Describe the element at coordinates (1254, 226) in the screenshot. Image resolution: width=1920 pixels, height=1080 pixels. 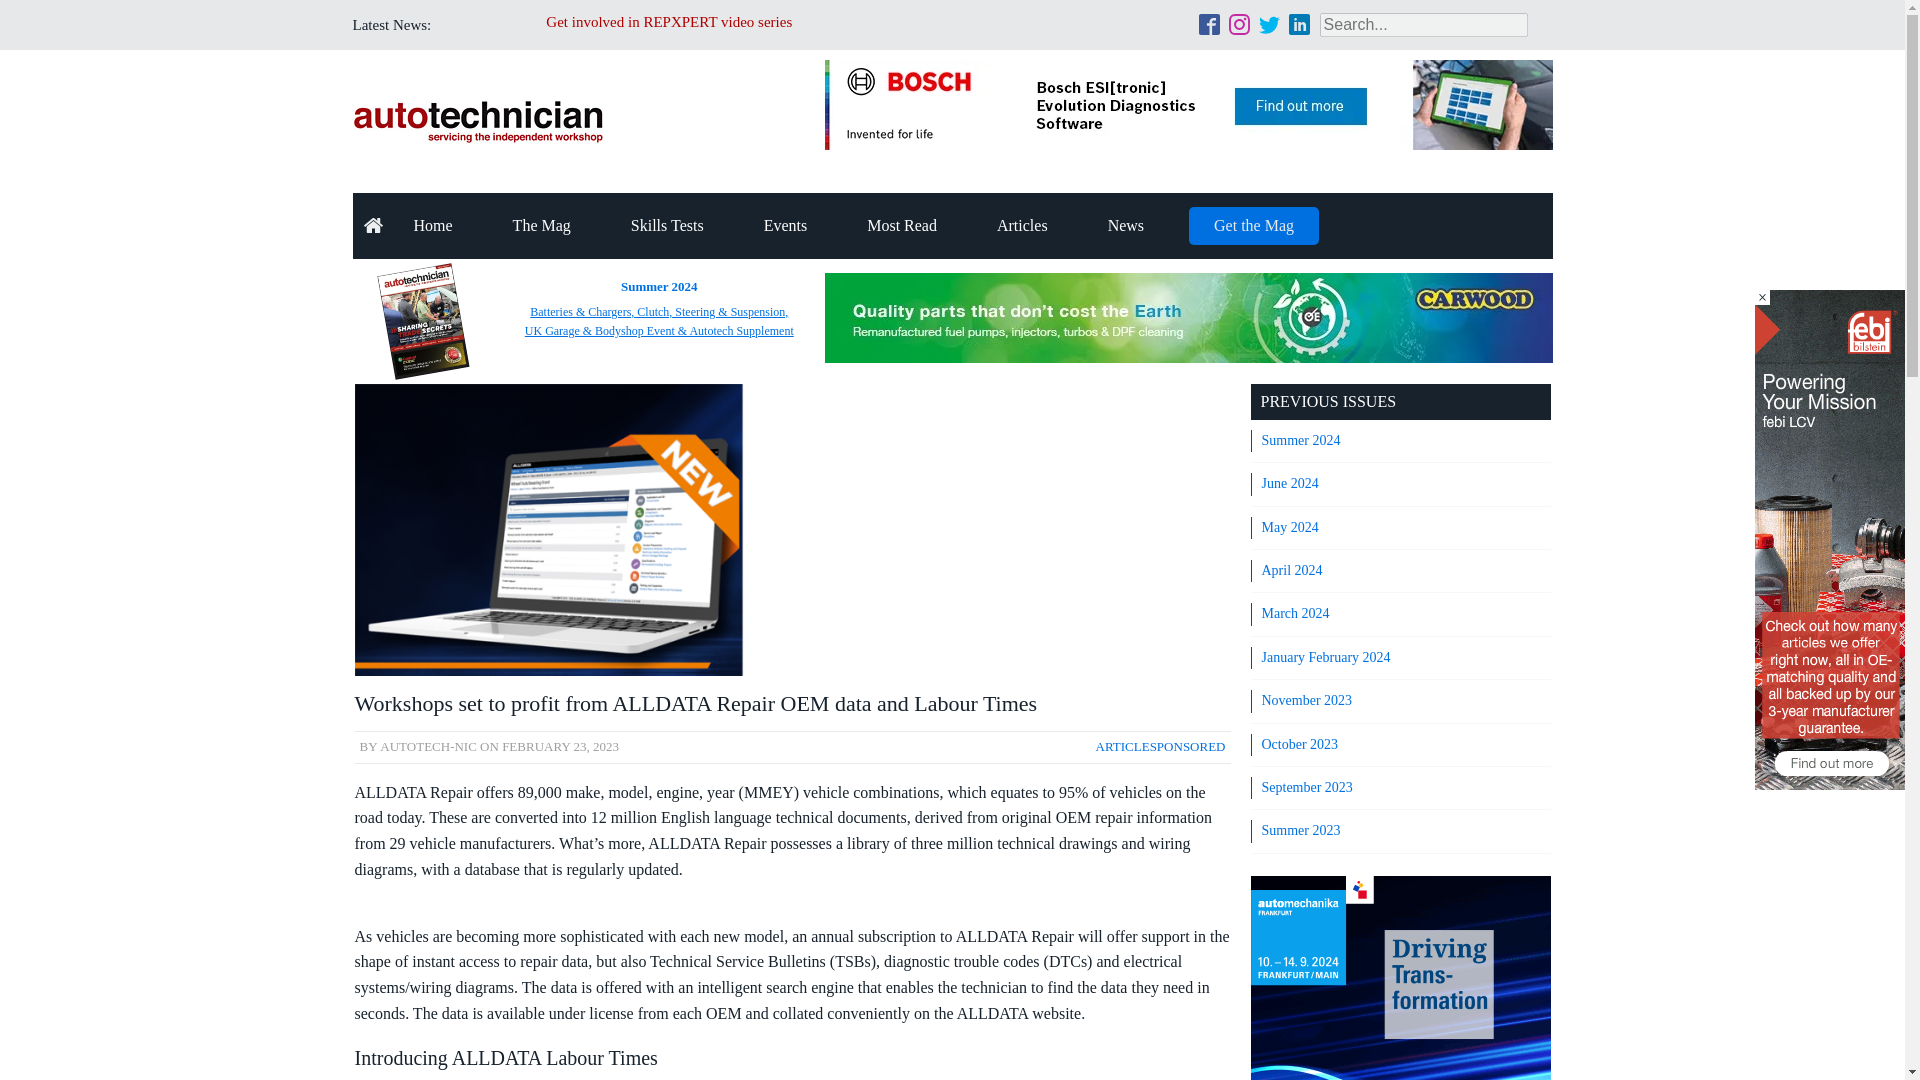
I see `Get the Mag` at that location.